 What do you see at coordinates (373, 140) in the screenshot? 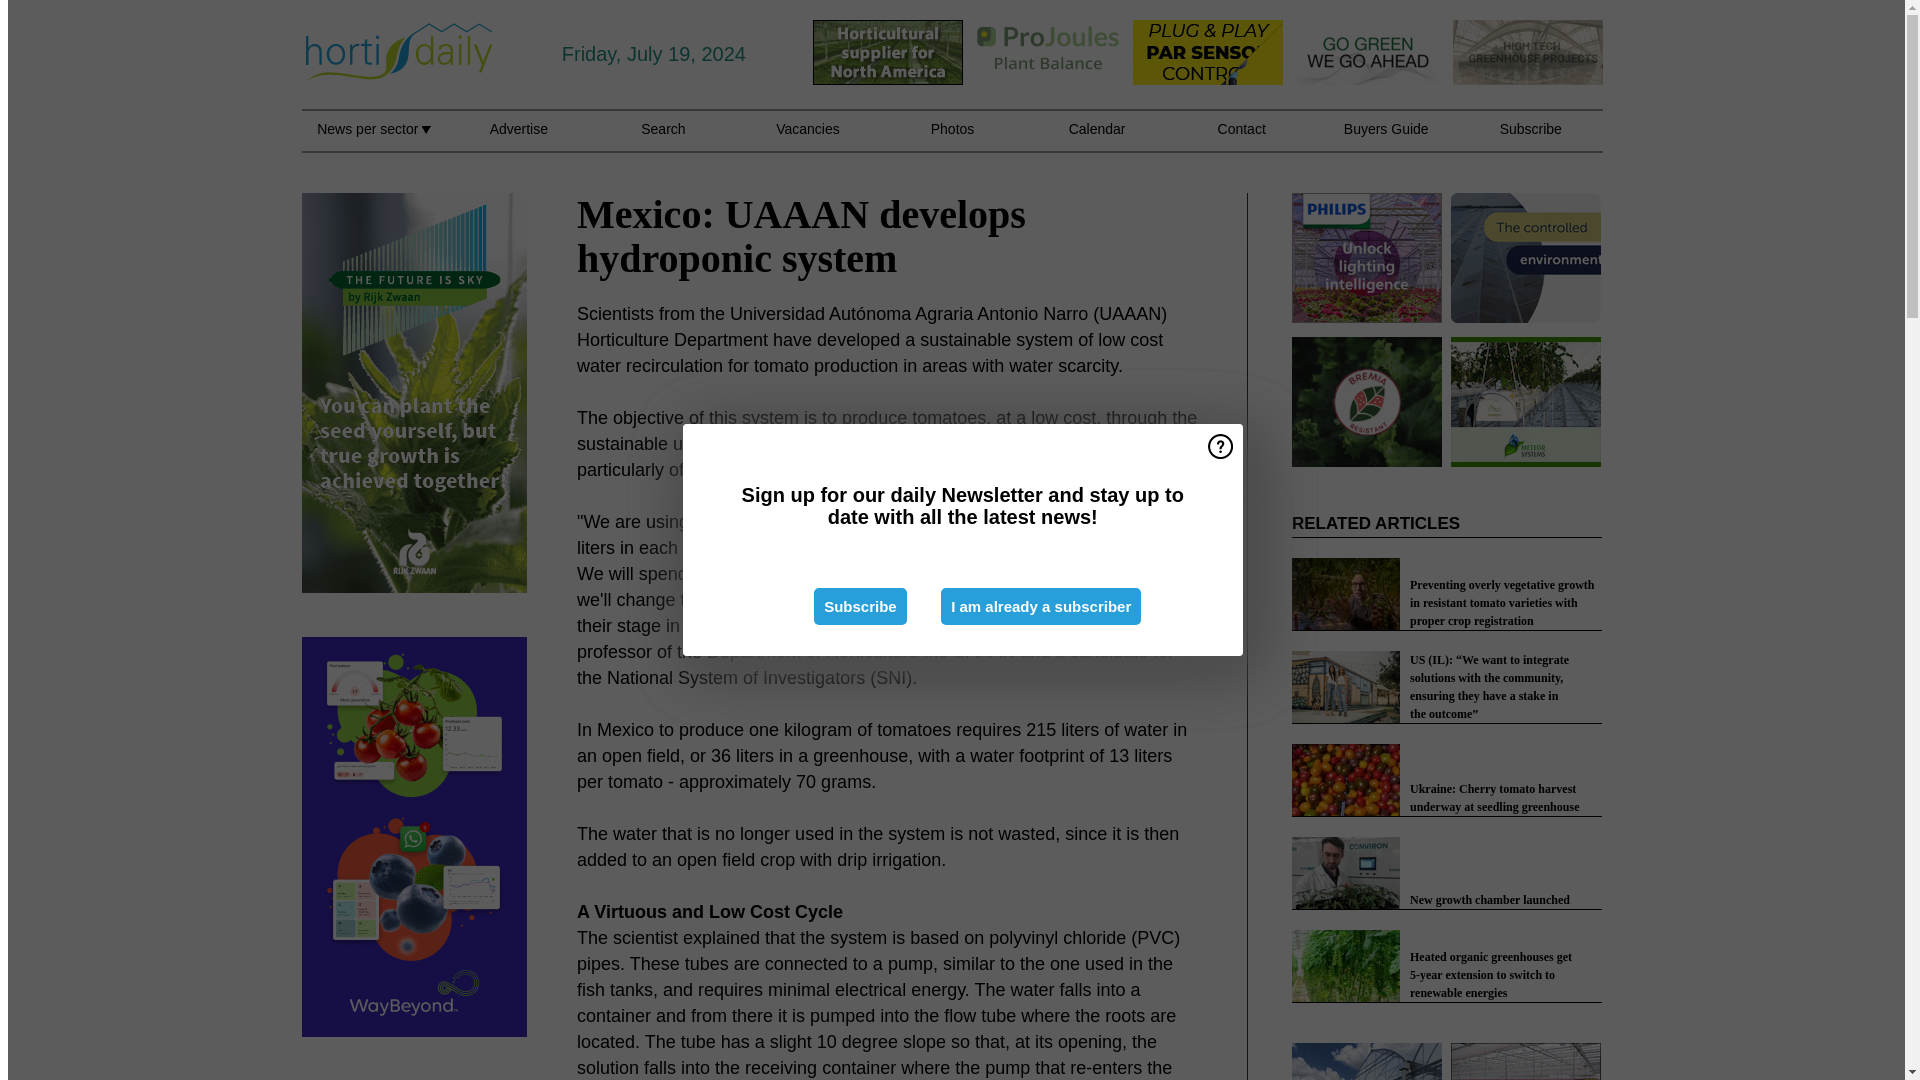
I see `News per sector` at bounding box center [373, 140].